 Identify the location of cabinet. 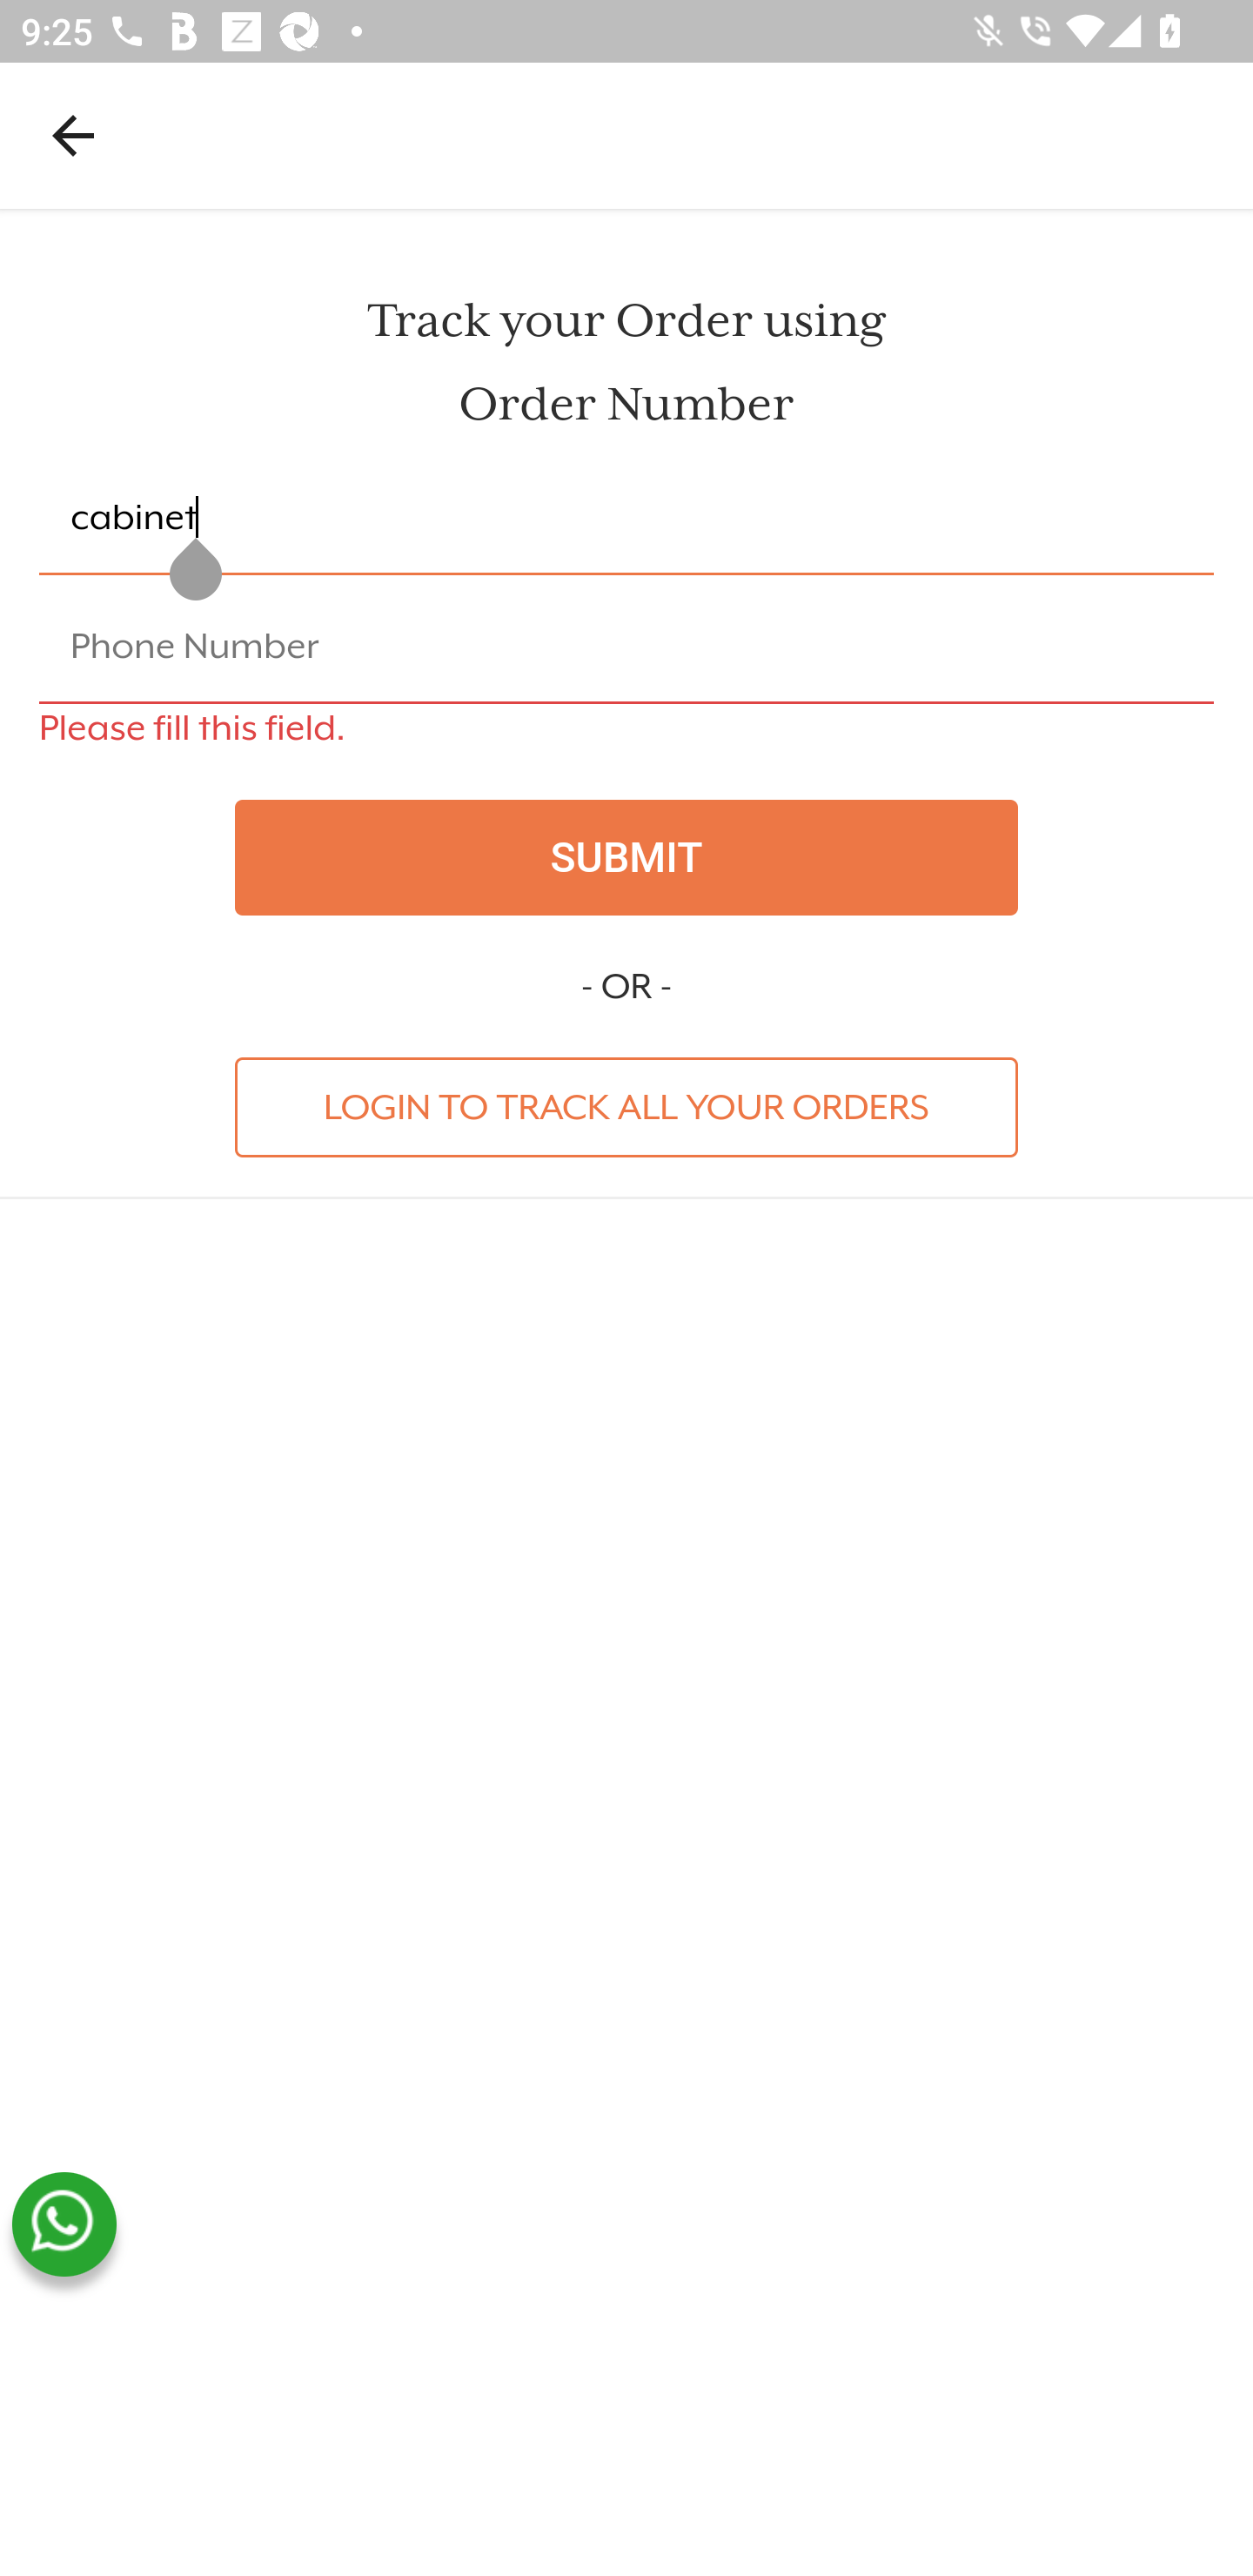
(626, 519).